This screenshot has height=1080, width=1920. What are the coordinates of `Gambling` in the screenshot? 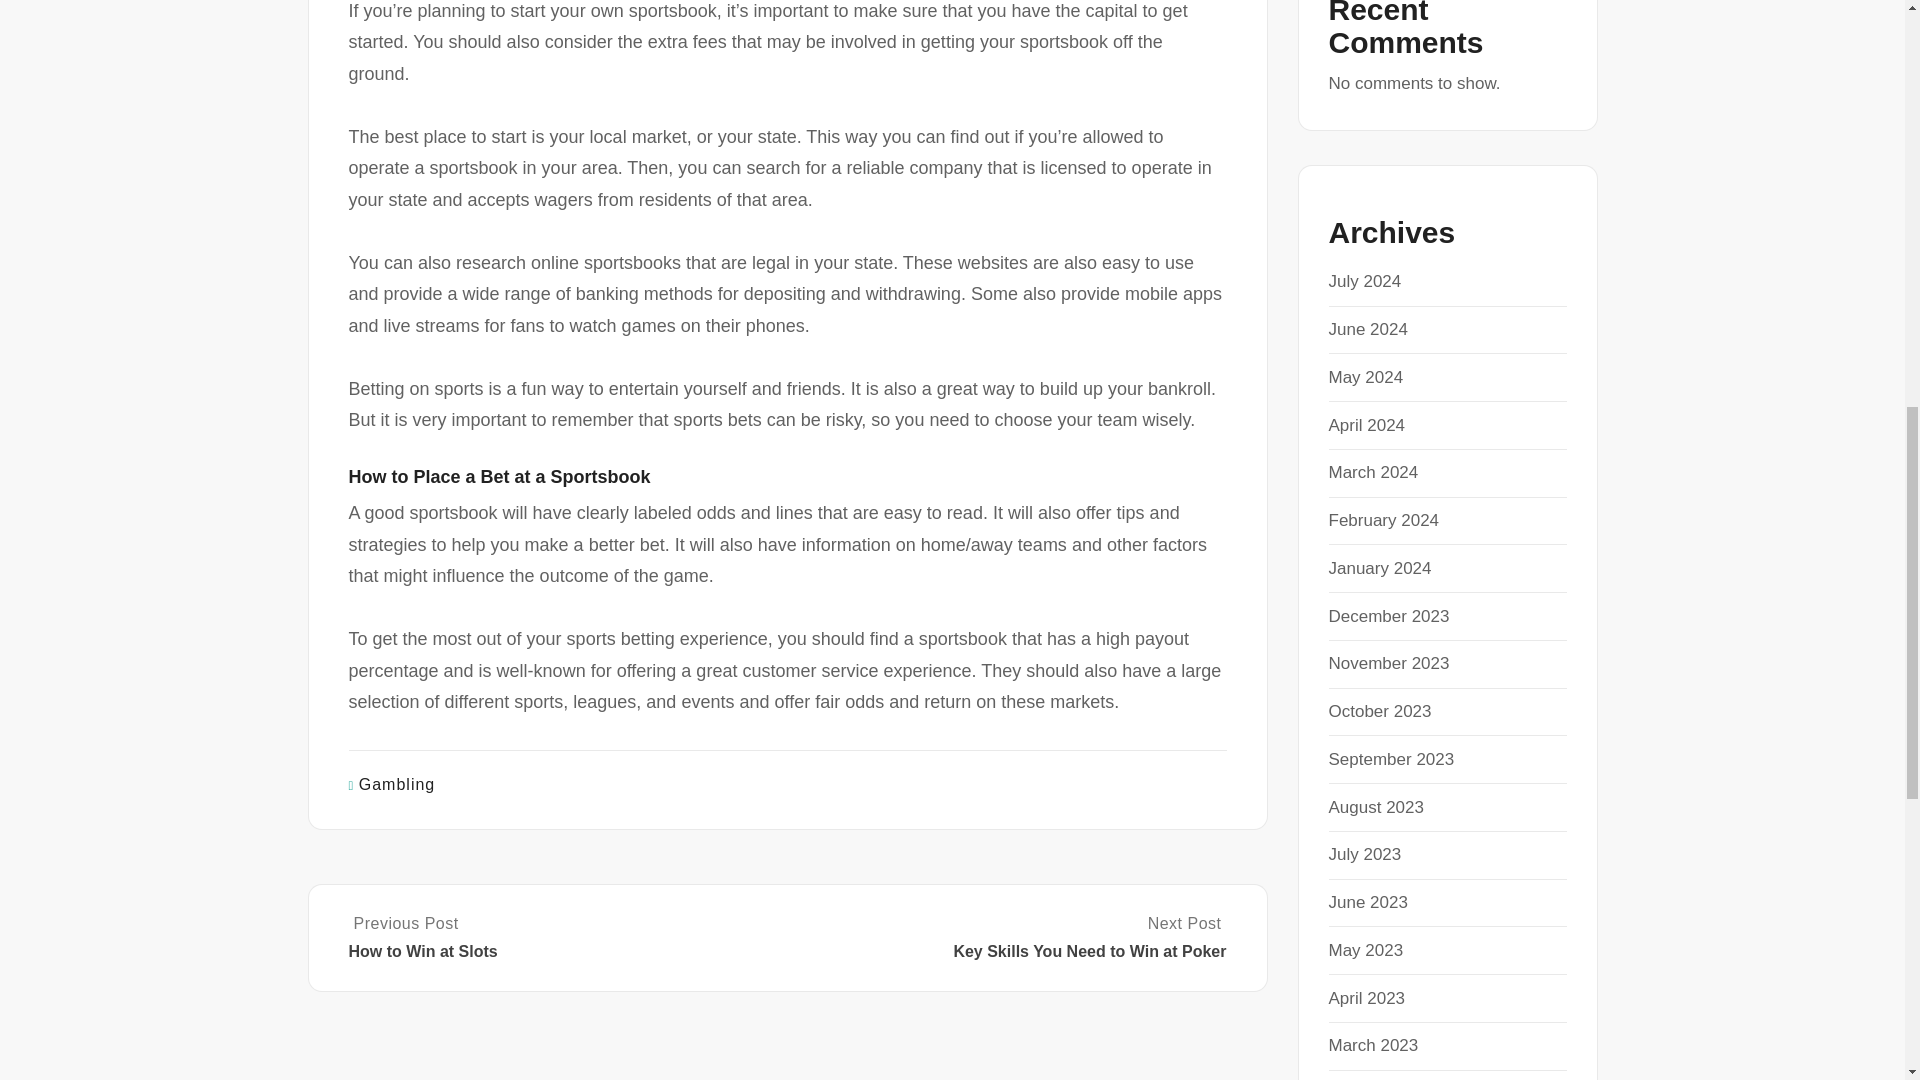 It's located at (397, 784).